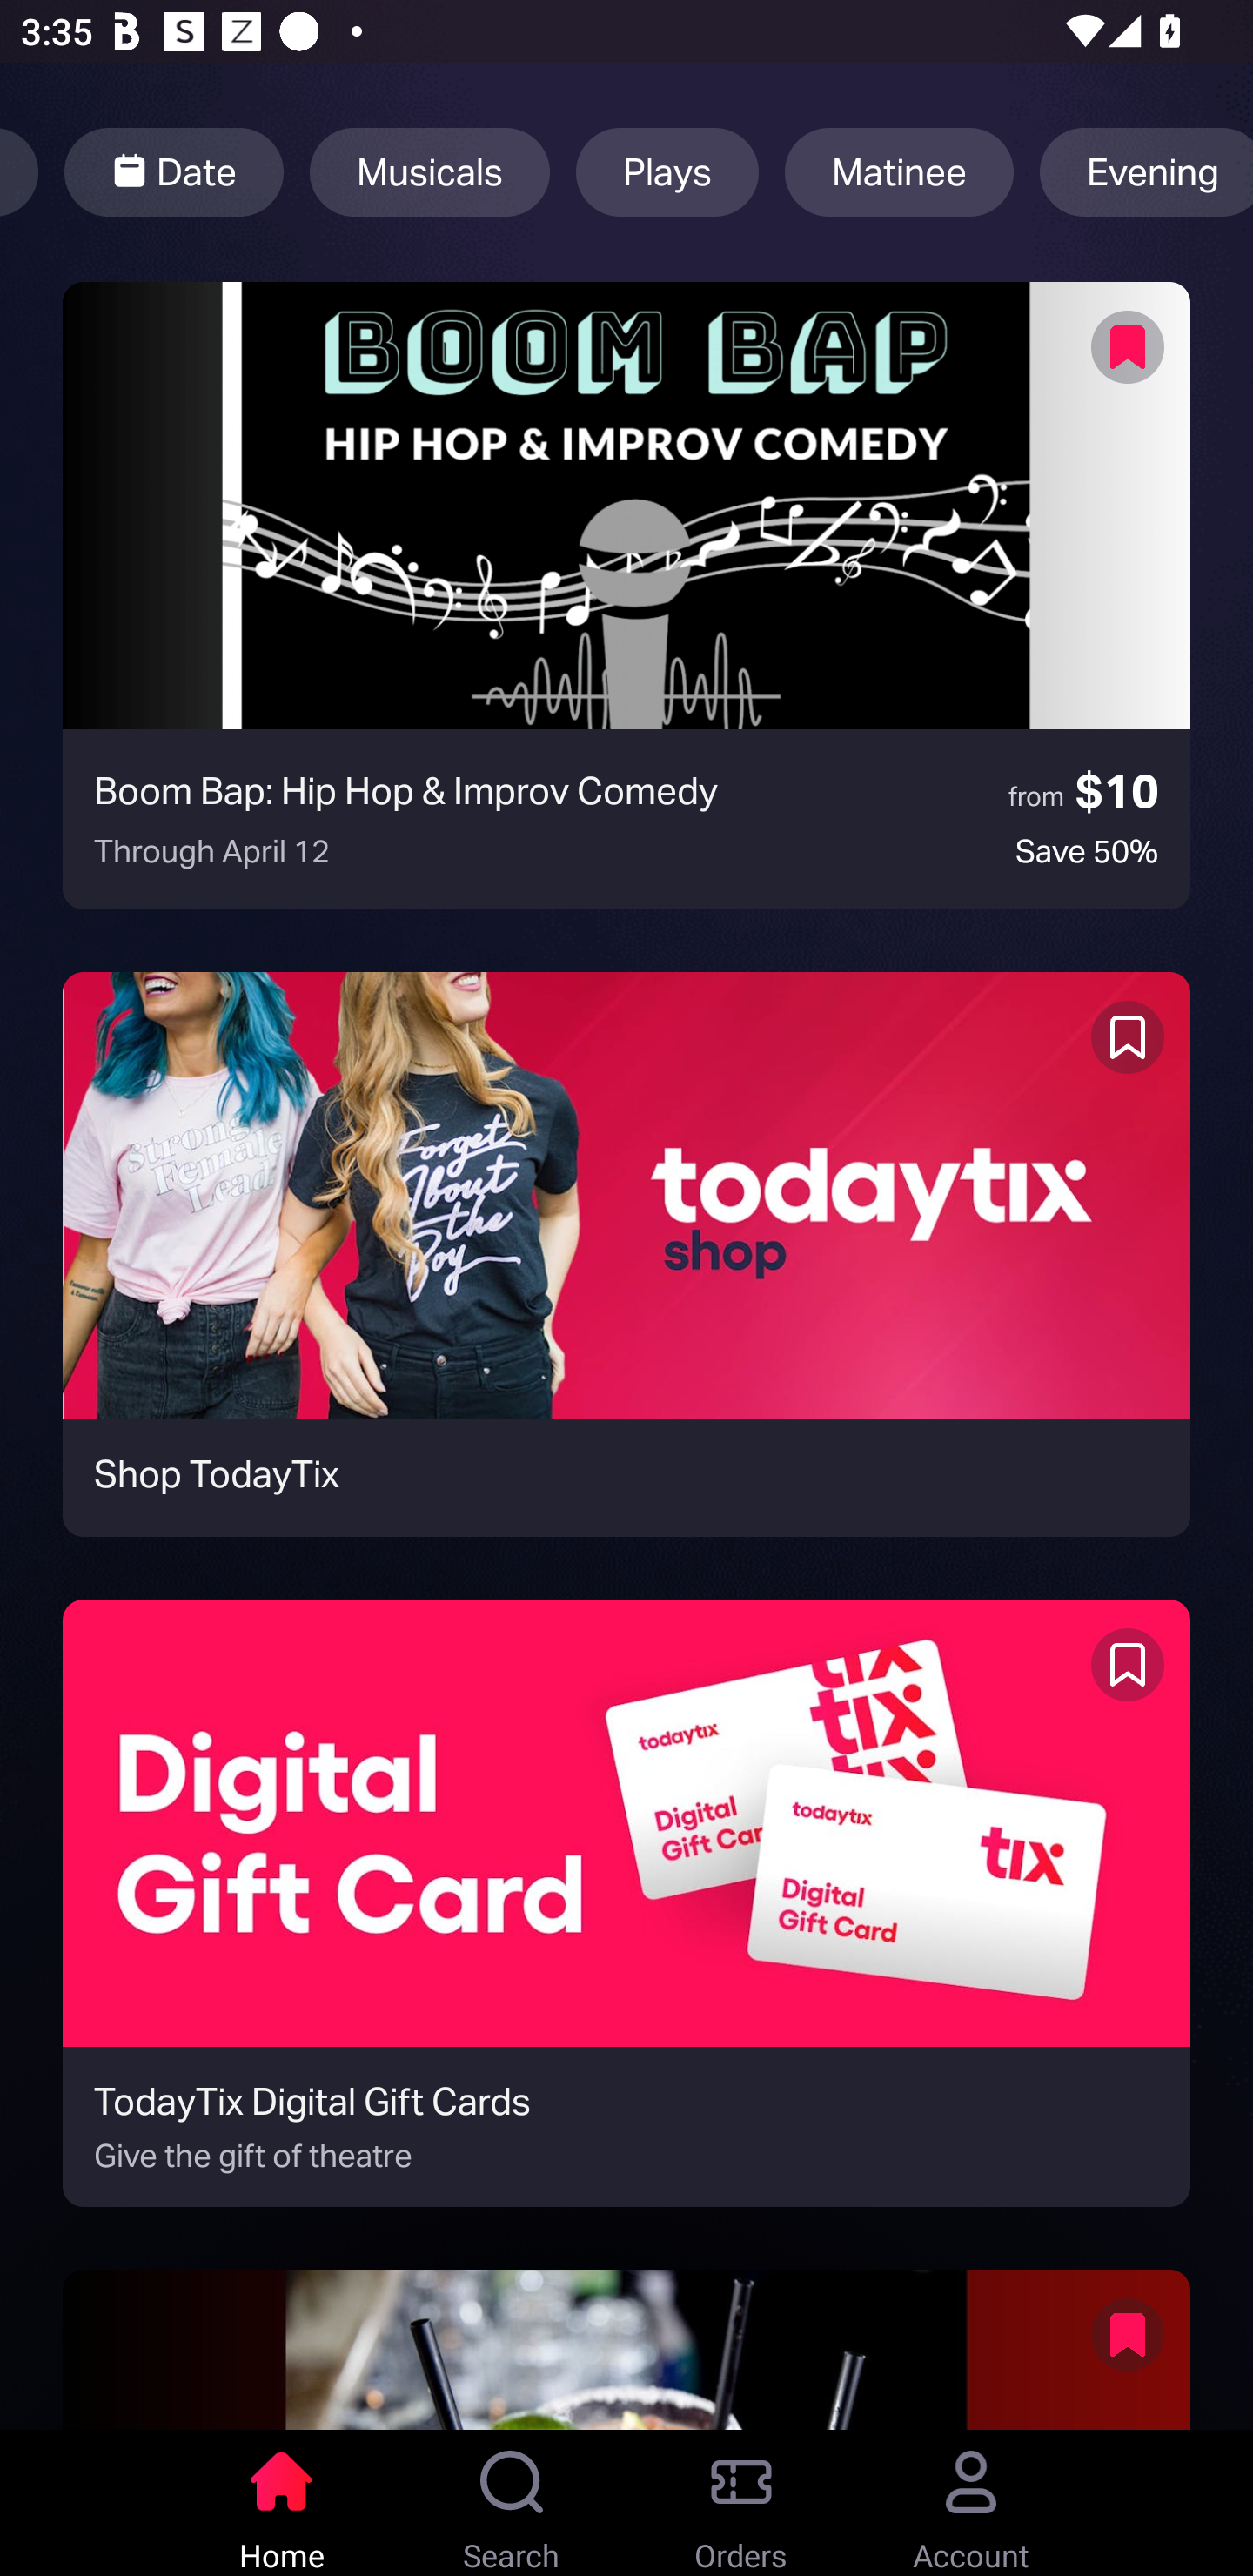 This screenshot has height=2576, width=1253. Describe the element at coordinates (430, 172) in the screenshot. I see `Musicals` at that location.